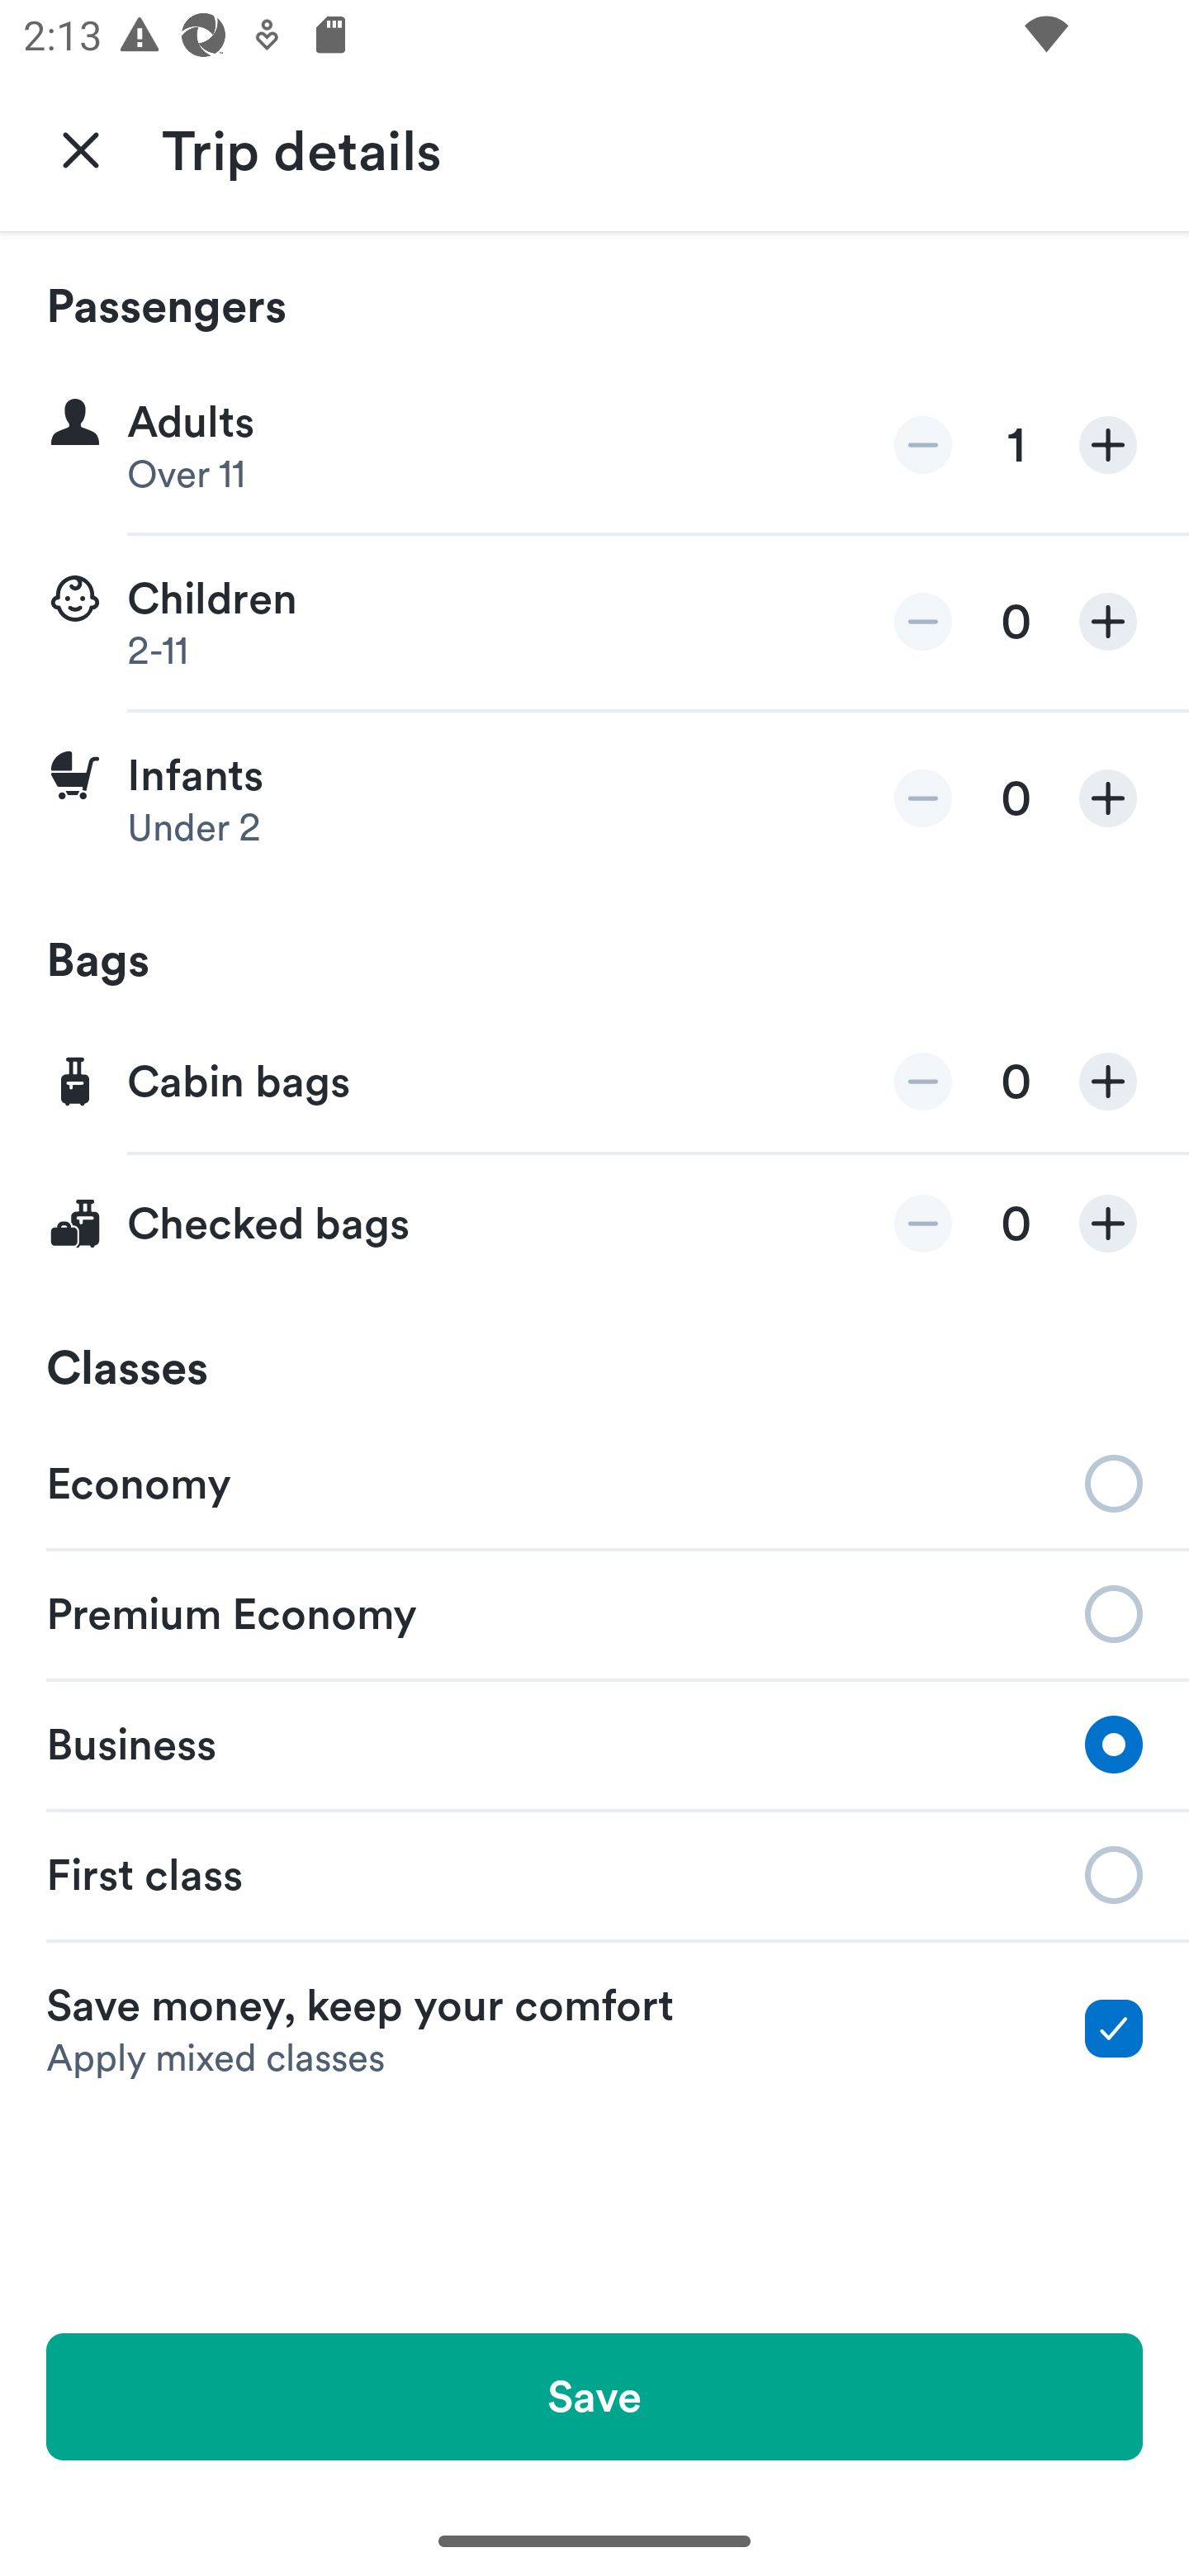  Describe the element at coordinates (923, 1224) in the screenshot. I see `Remove` at that location.